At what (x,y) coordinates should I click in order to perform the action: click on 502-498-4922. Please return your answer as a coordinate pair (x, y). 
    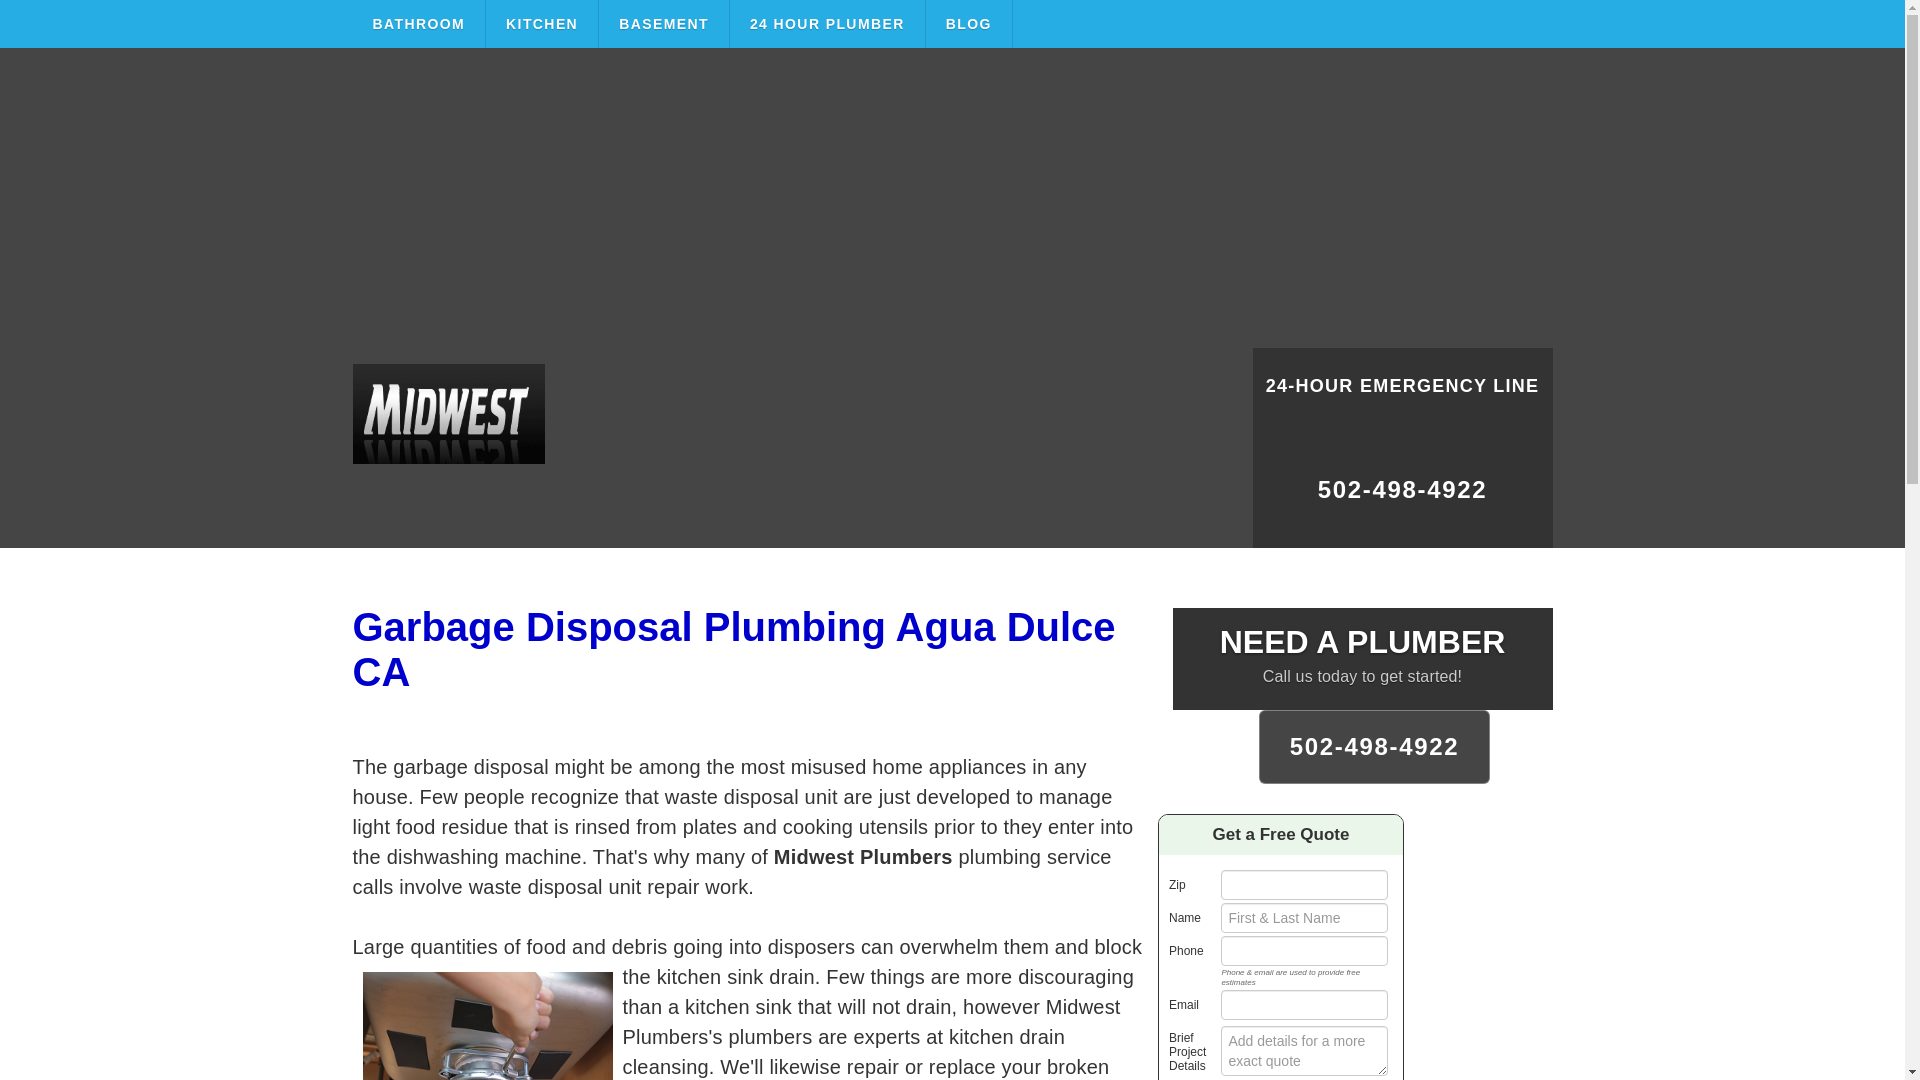
    Looking at the image, I should click on (1401, 498).